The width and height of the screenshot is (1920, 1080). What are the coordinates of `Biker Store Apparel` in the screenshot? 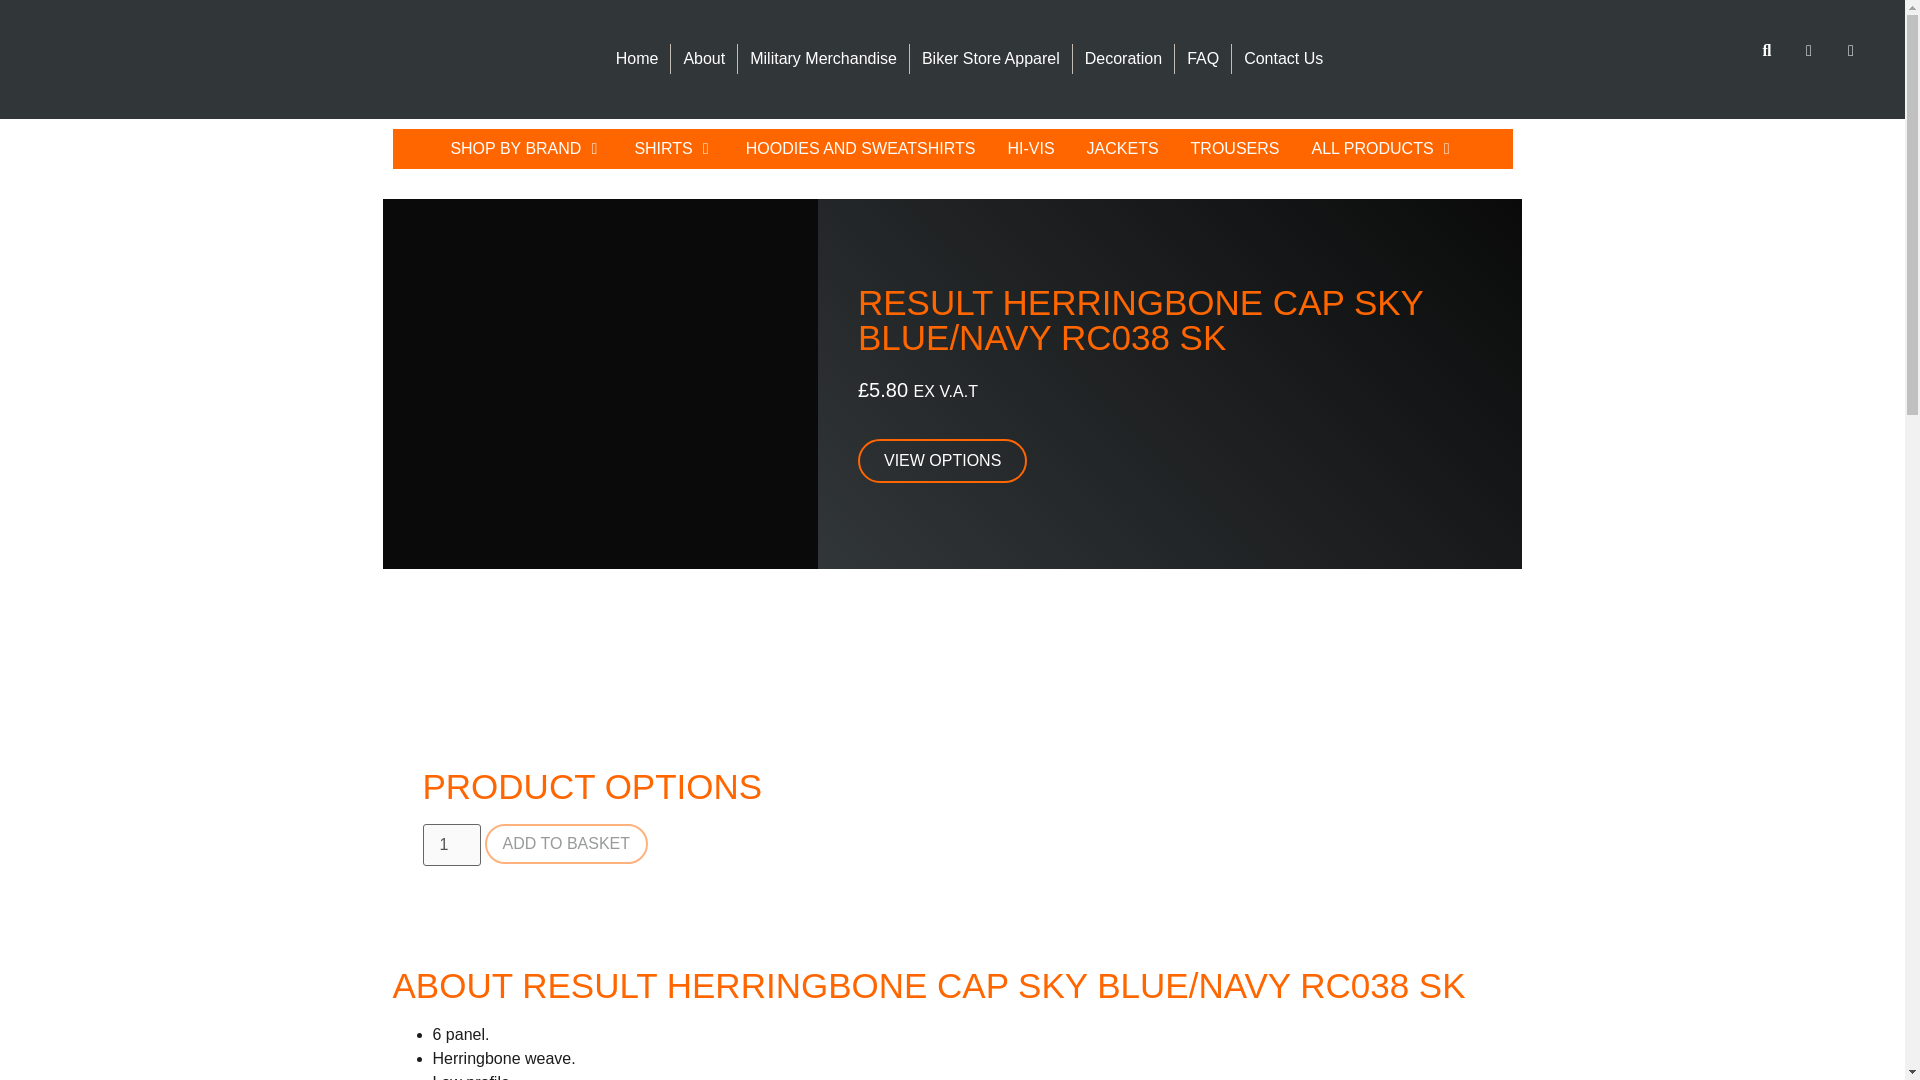 It's located at (990, 58).